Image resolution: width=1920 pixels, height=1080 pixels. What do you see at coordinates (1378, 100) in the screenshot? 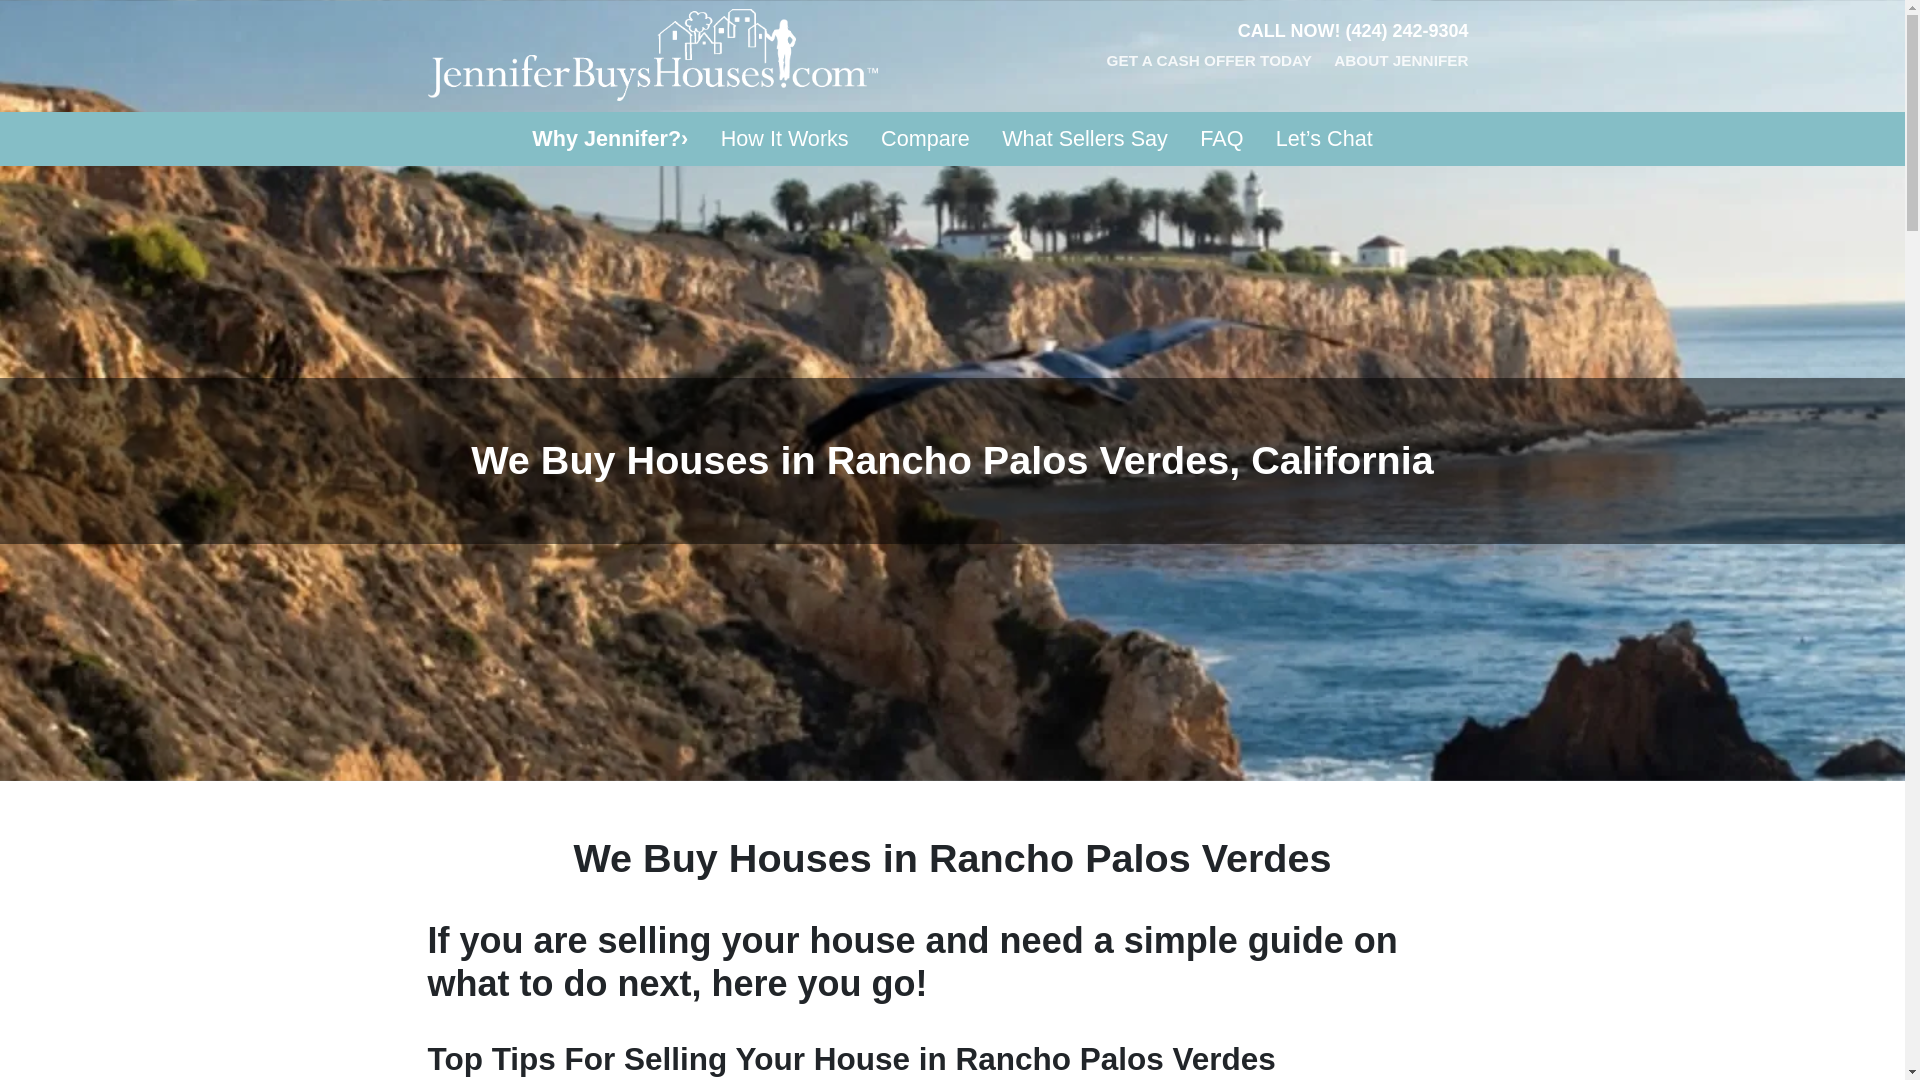
I see `LINKEDIN` at bounding box center [1378, 100].